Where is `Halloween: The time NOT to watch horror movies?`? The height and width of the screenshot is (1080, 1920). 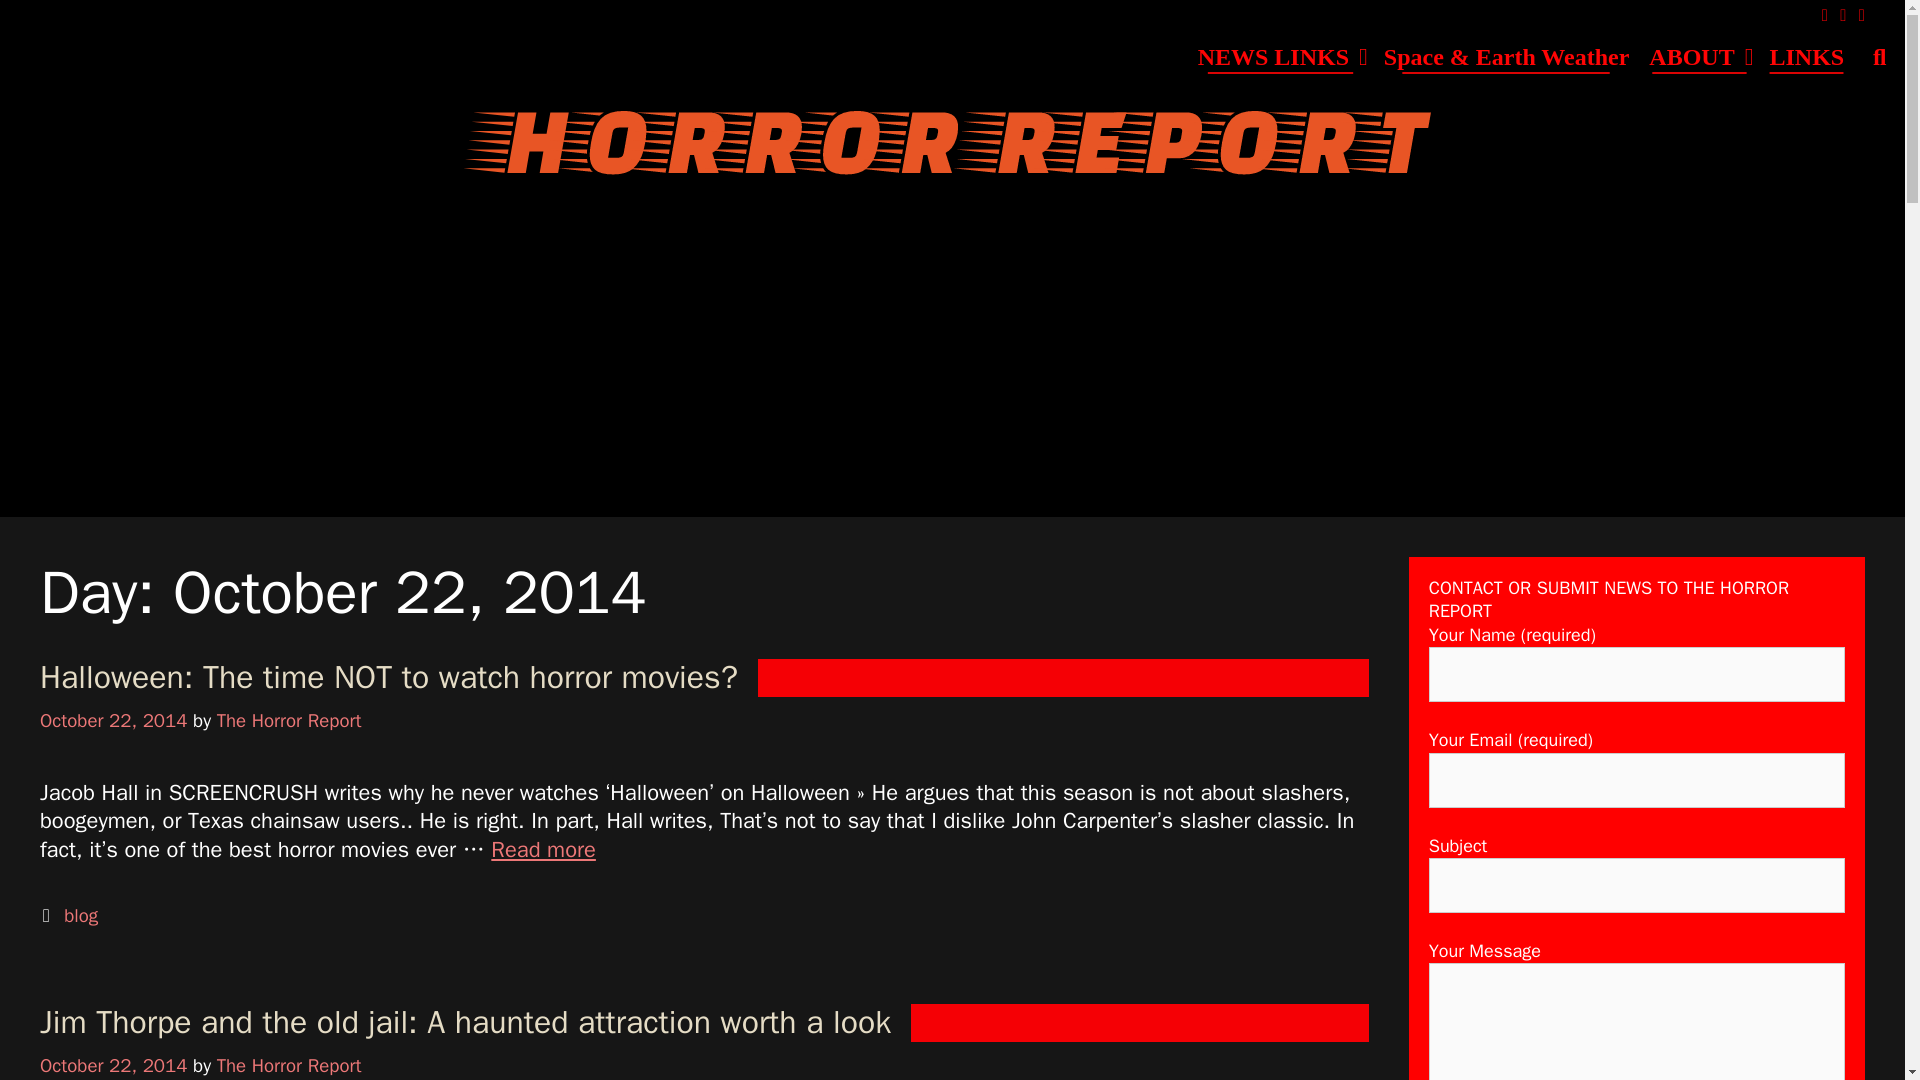 Halloween: The time NOT to watch horror movies? is located at coordinates (399, 676).